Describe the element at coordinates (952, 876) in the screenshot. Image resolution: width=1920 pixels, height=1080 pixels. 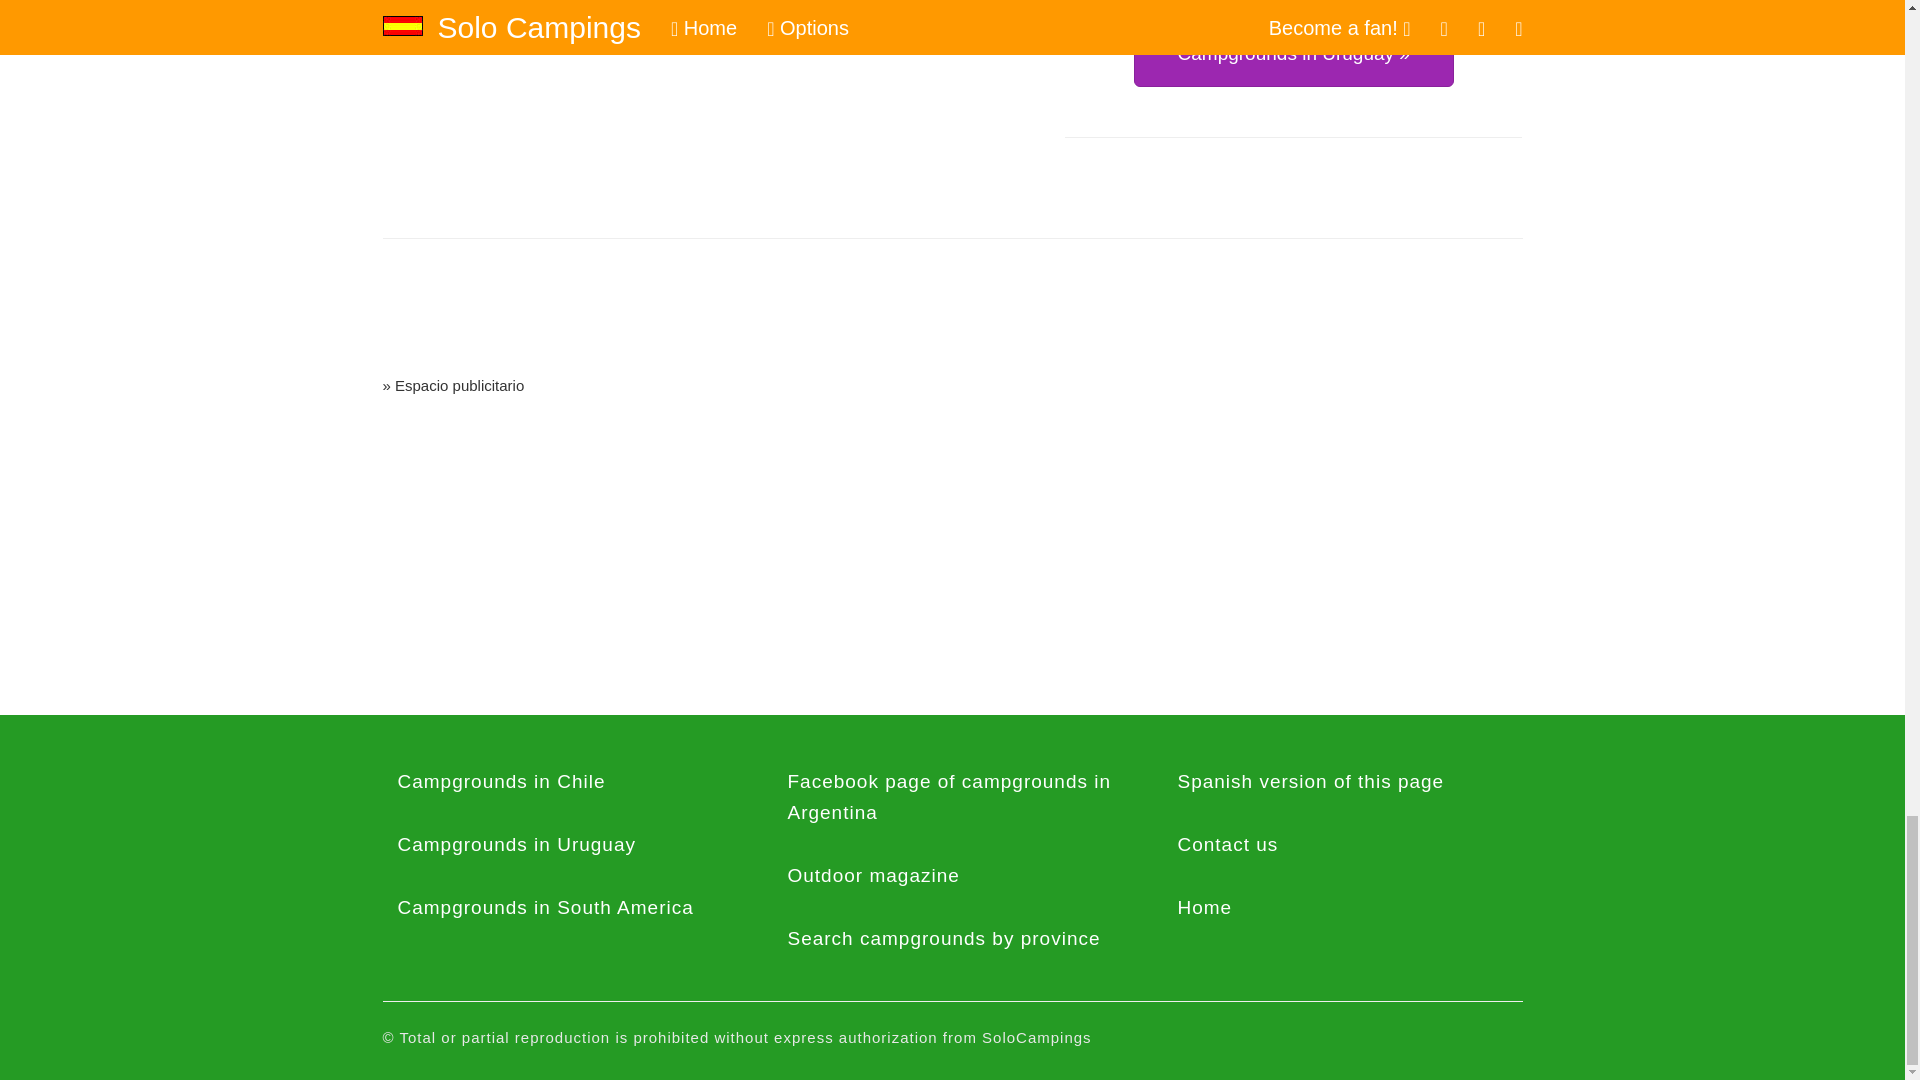
I see `Outdoor magazine` at that location.